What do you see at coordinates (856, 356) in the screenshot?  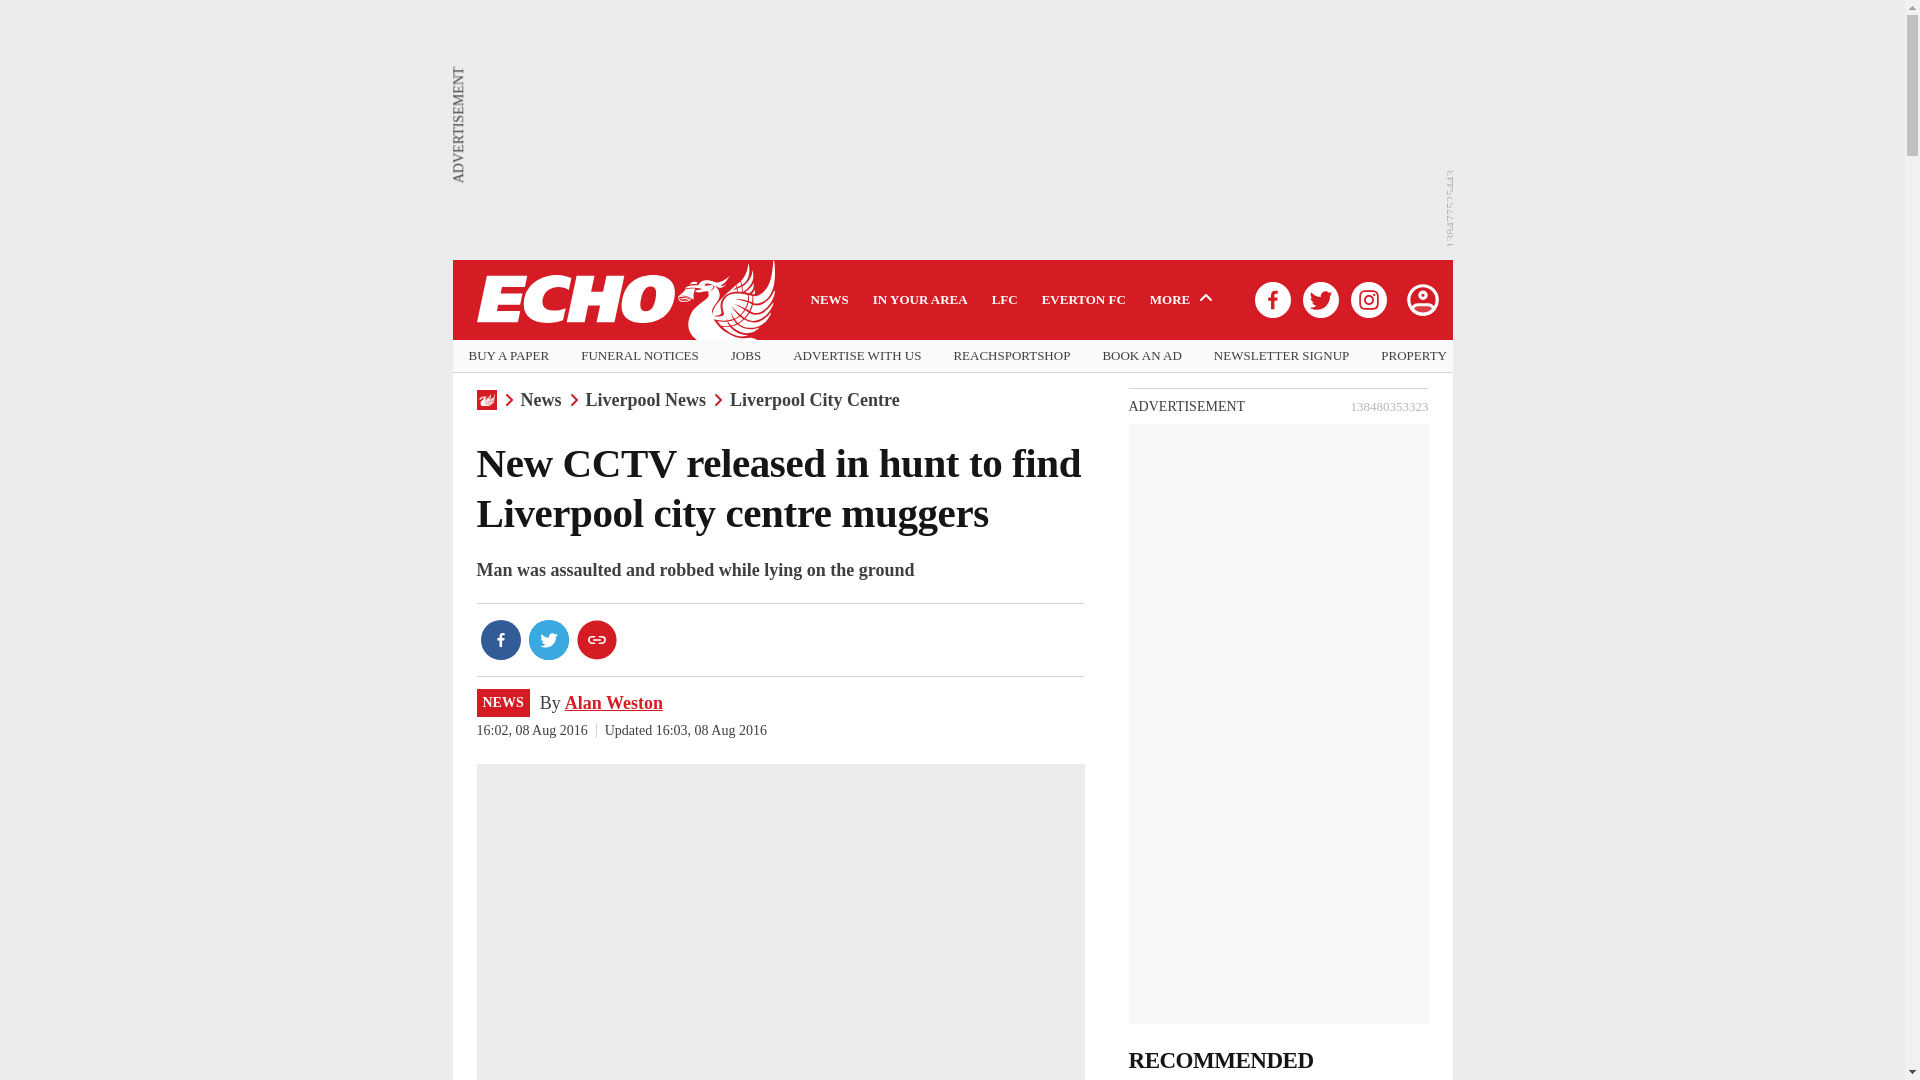 I see `ADVERTISE WITH US` at bounding box center [856, 356].